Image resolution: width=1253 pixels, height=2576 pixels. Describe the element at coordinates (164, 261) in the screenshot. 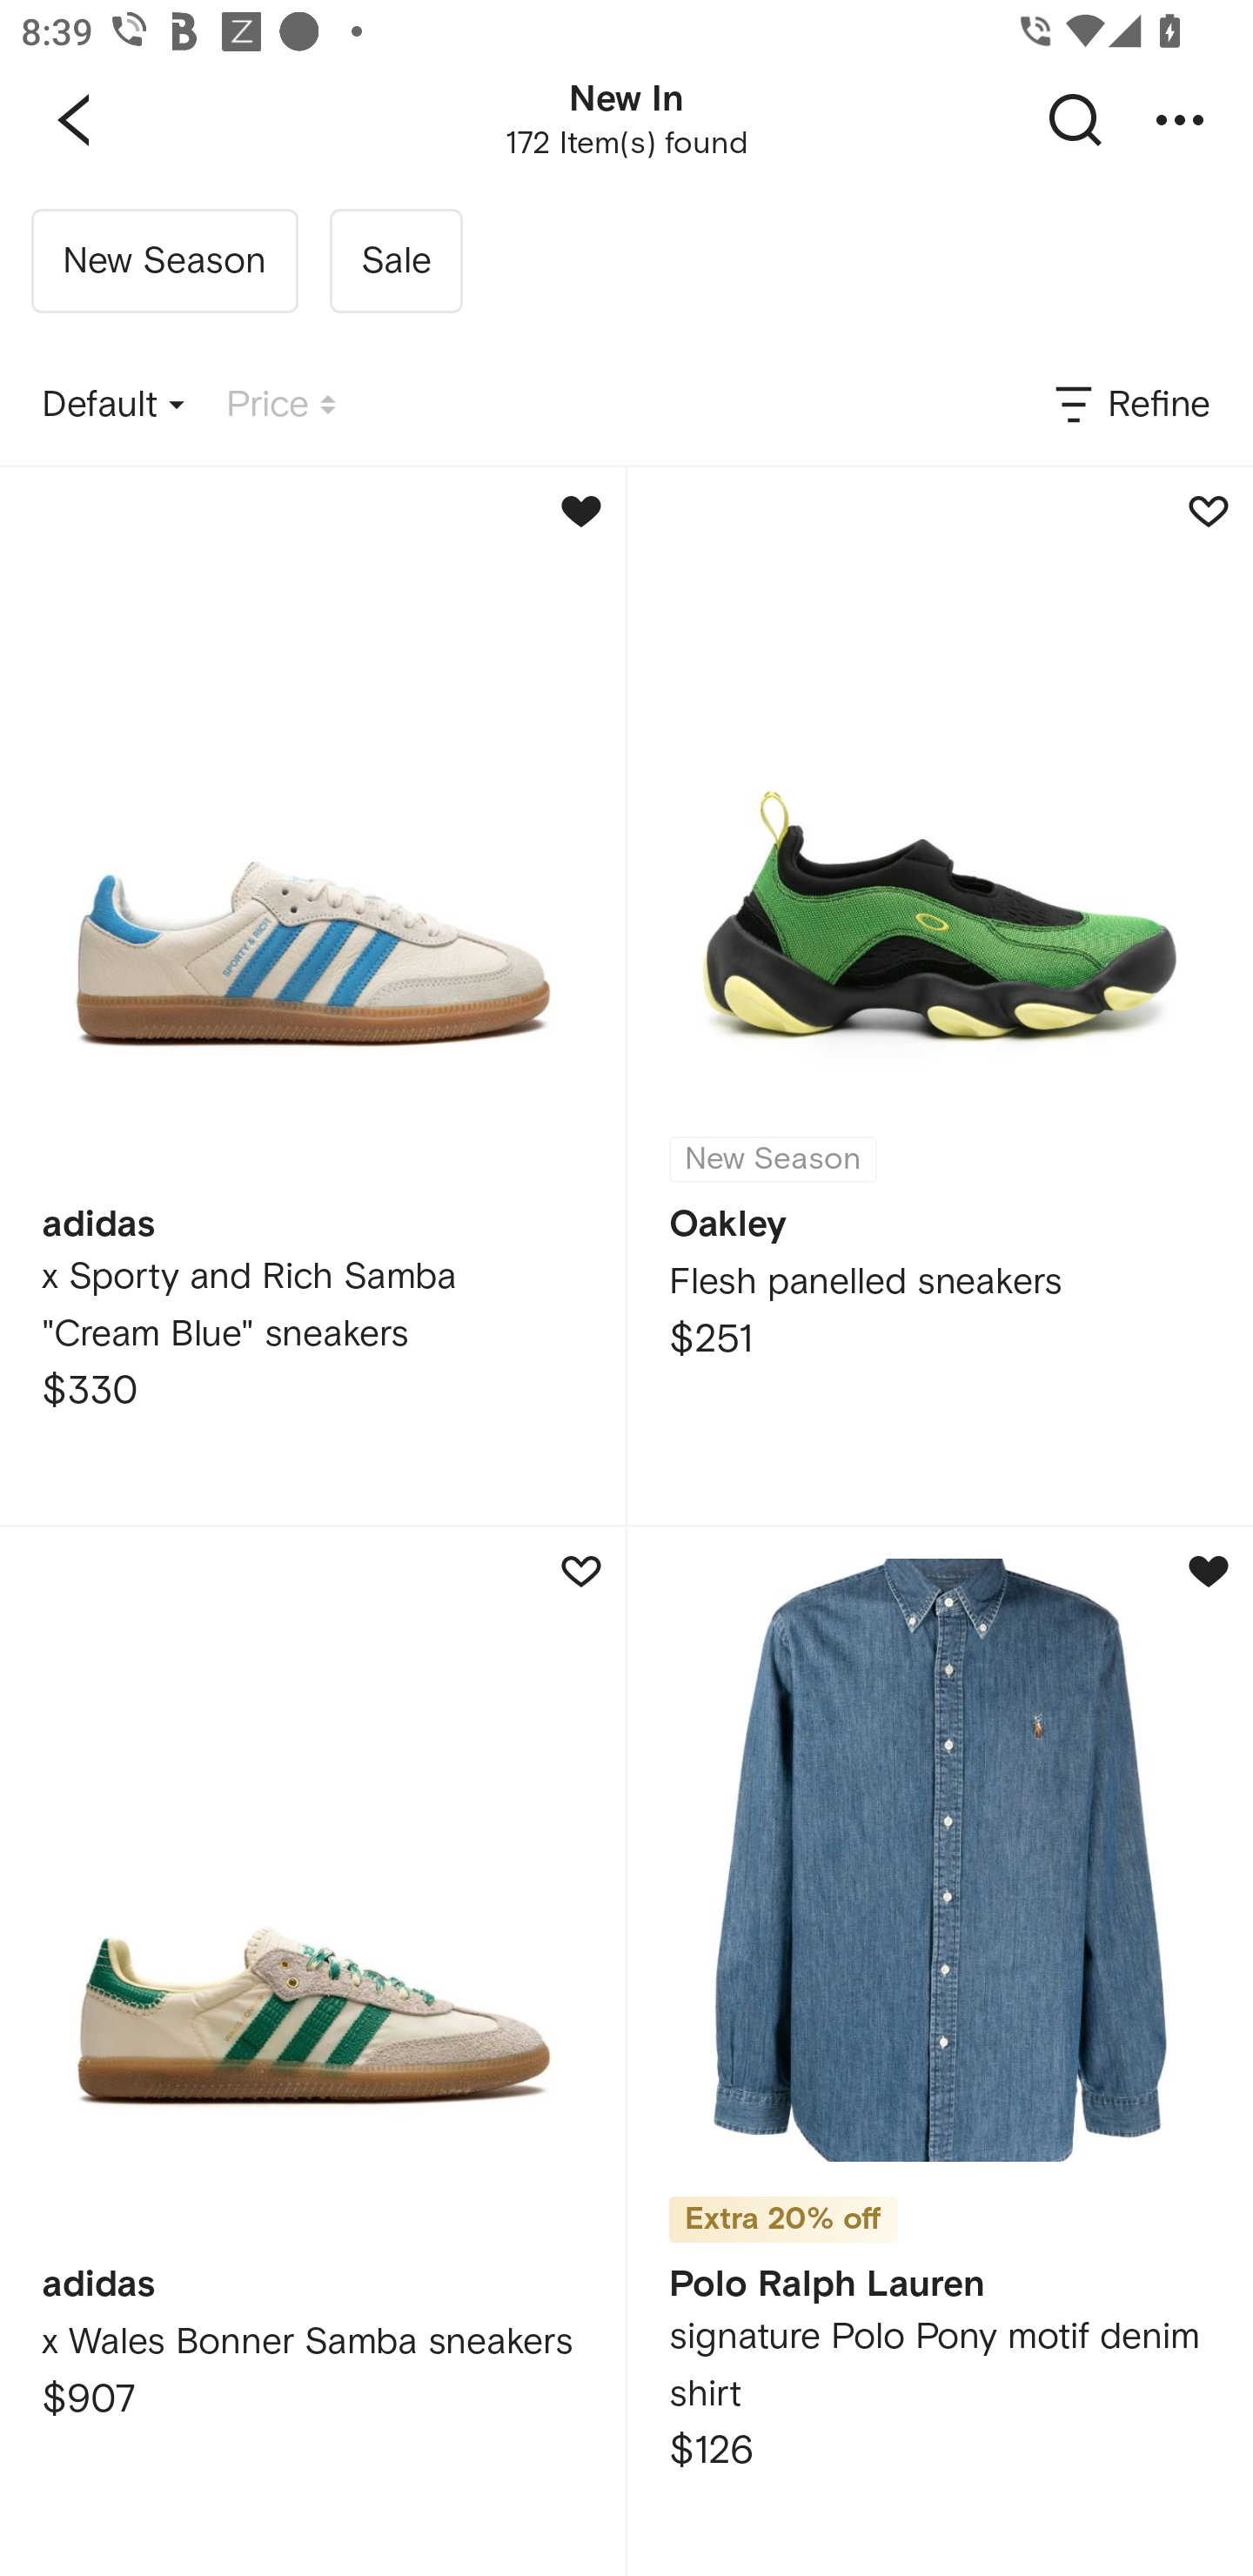

I see `New Season` at that location.